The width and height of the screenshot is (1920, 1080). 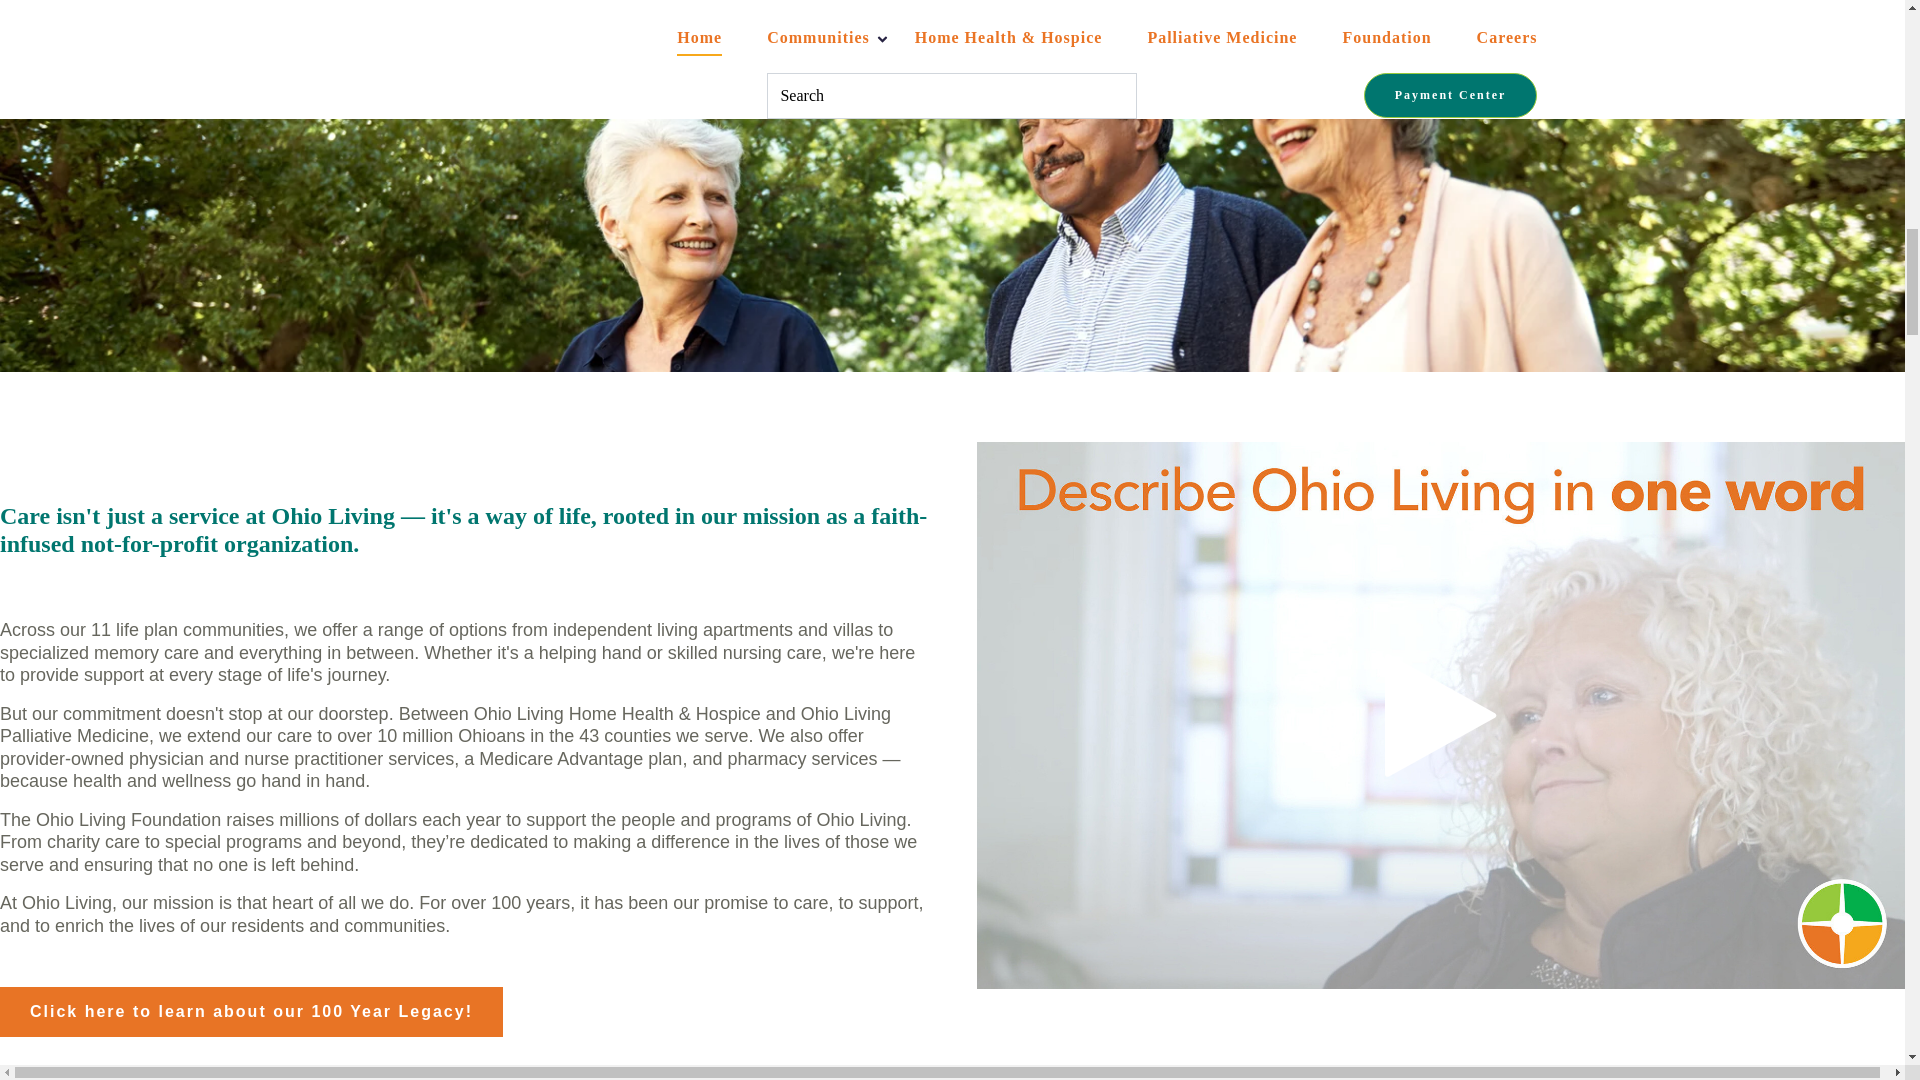 What do you see at coordinates (252, 1012) in the screenshot?
I see `Click here to learn about our 100 Year Legacy!` at bounding box center [252, 1012].